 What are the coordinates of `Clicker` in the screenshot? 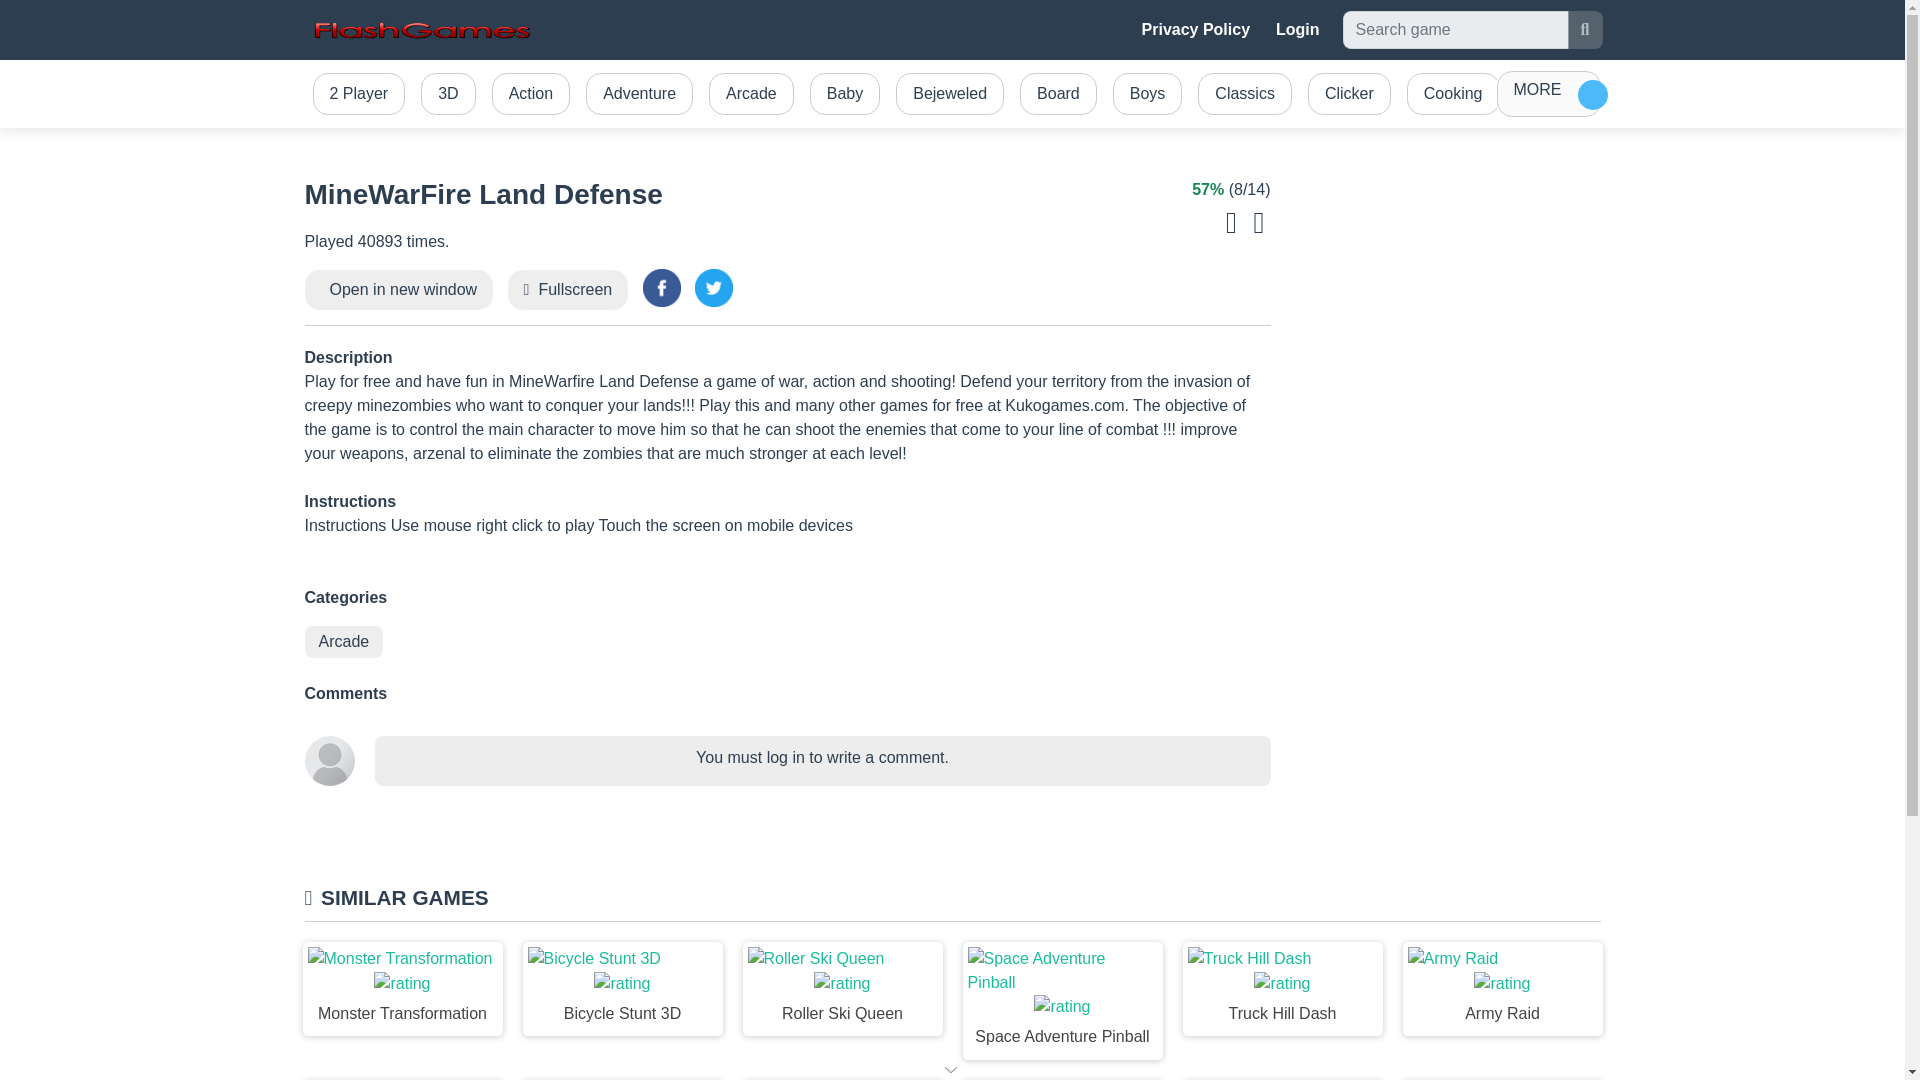 It's located at (1349, 94).